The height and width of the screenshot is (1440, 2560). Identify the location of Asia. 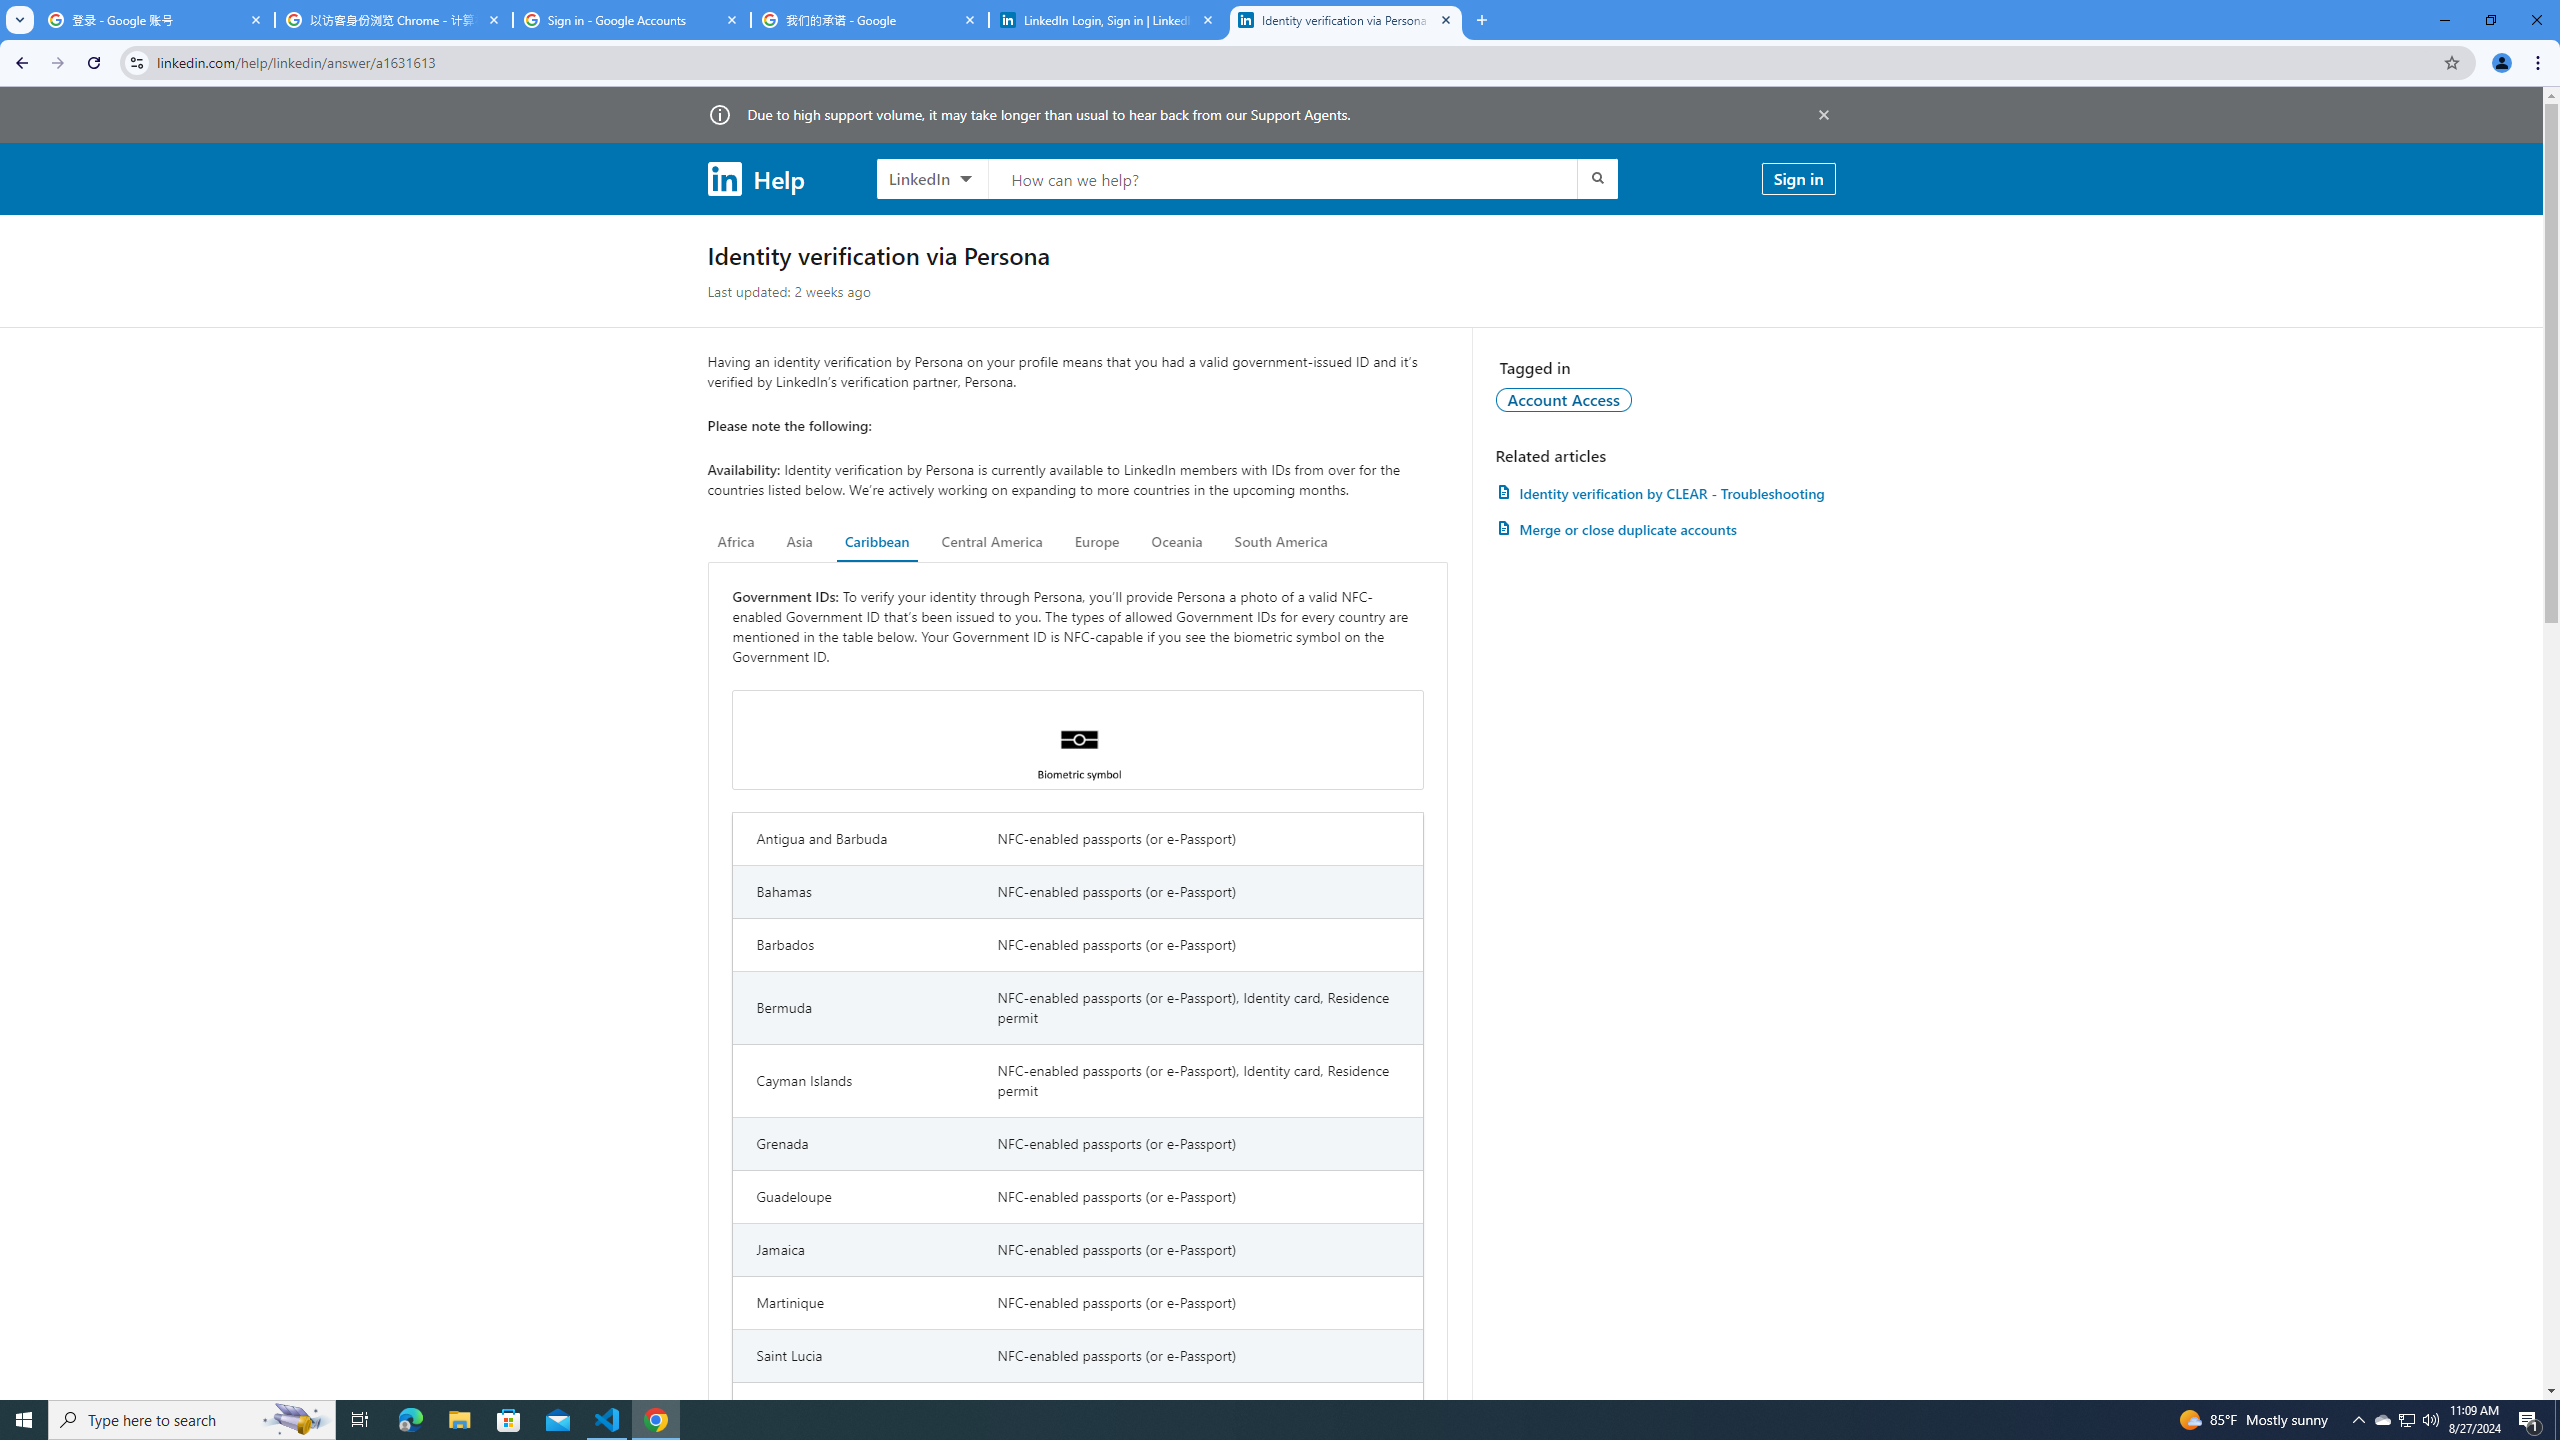
(800, 542).